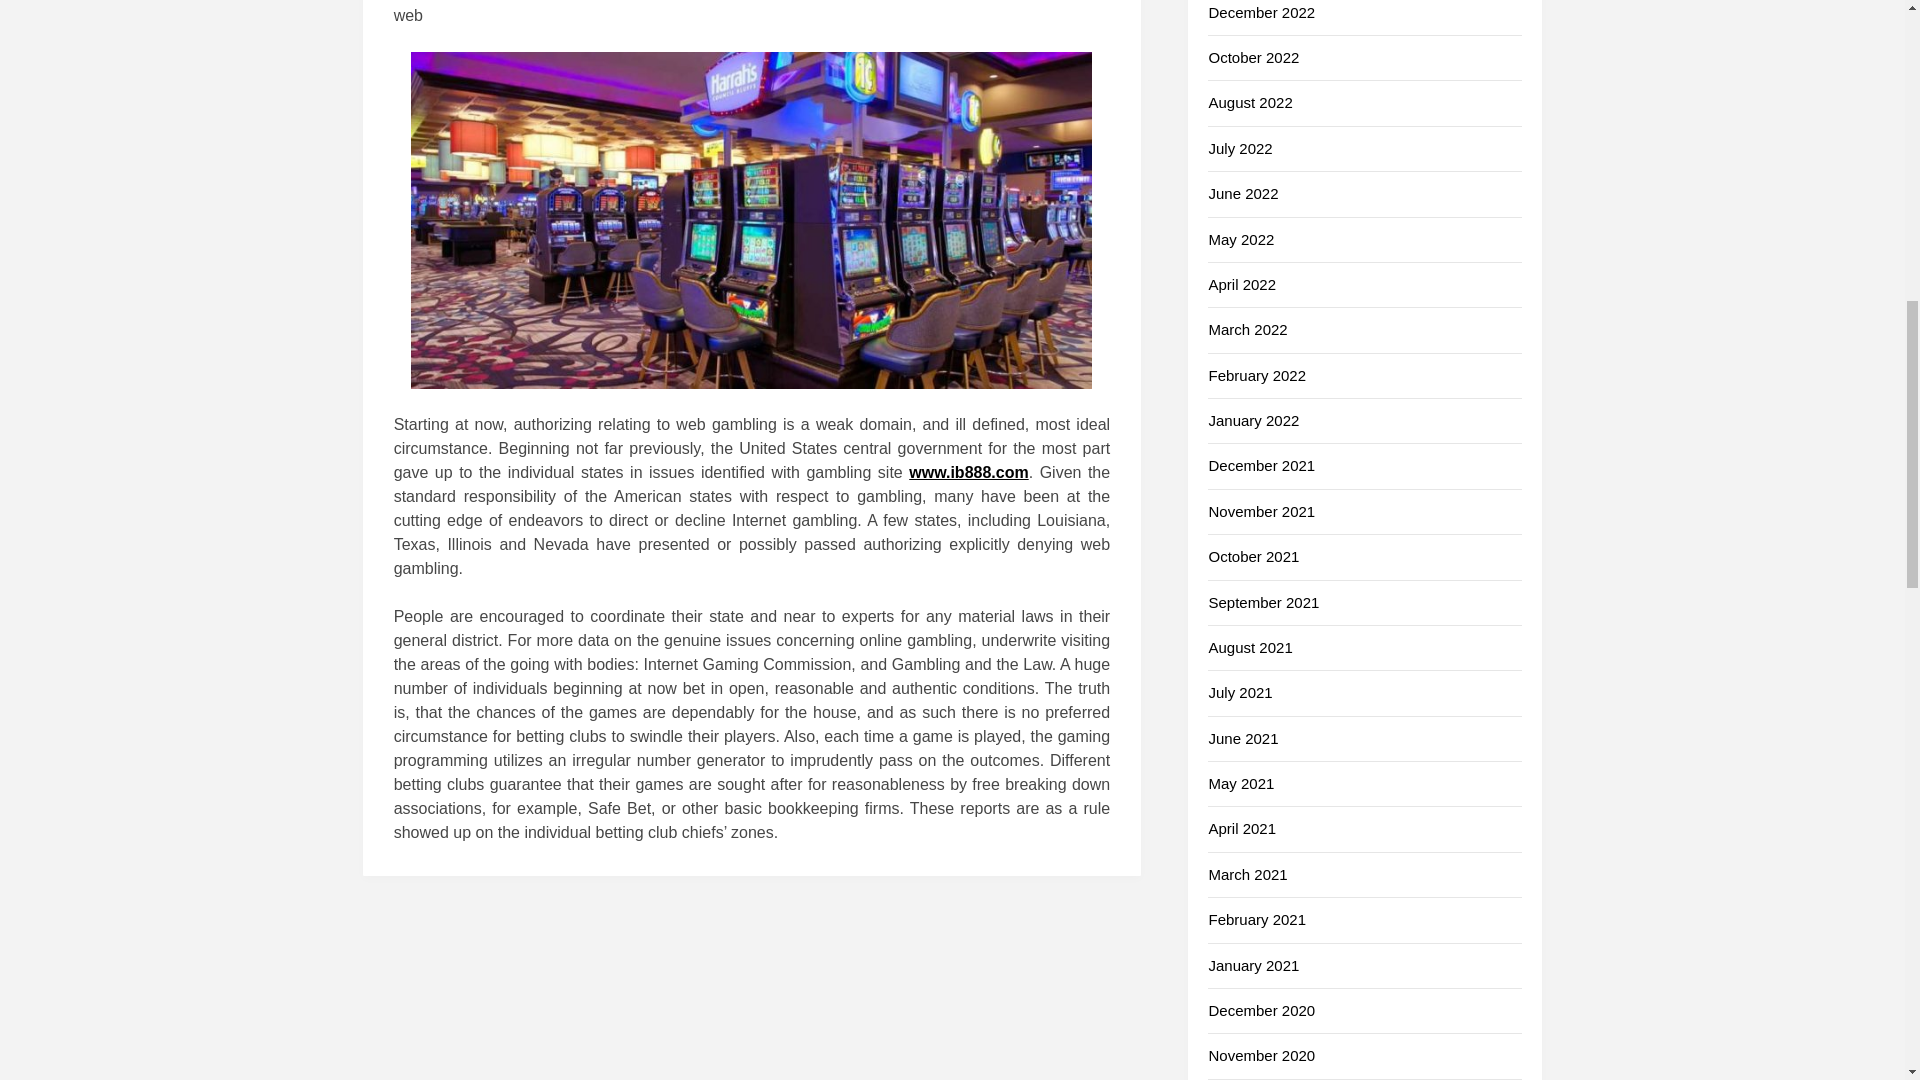  I want to click on December 2021, so click(1261, 465).